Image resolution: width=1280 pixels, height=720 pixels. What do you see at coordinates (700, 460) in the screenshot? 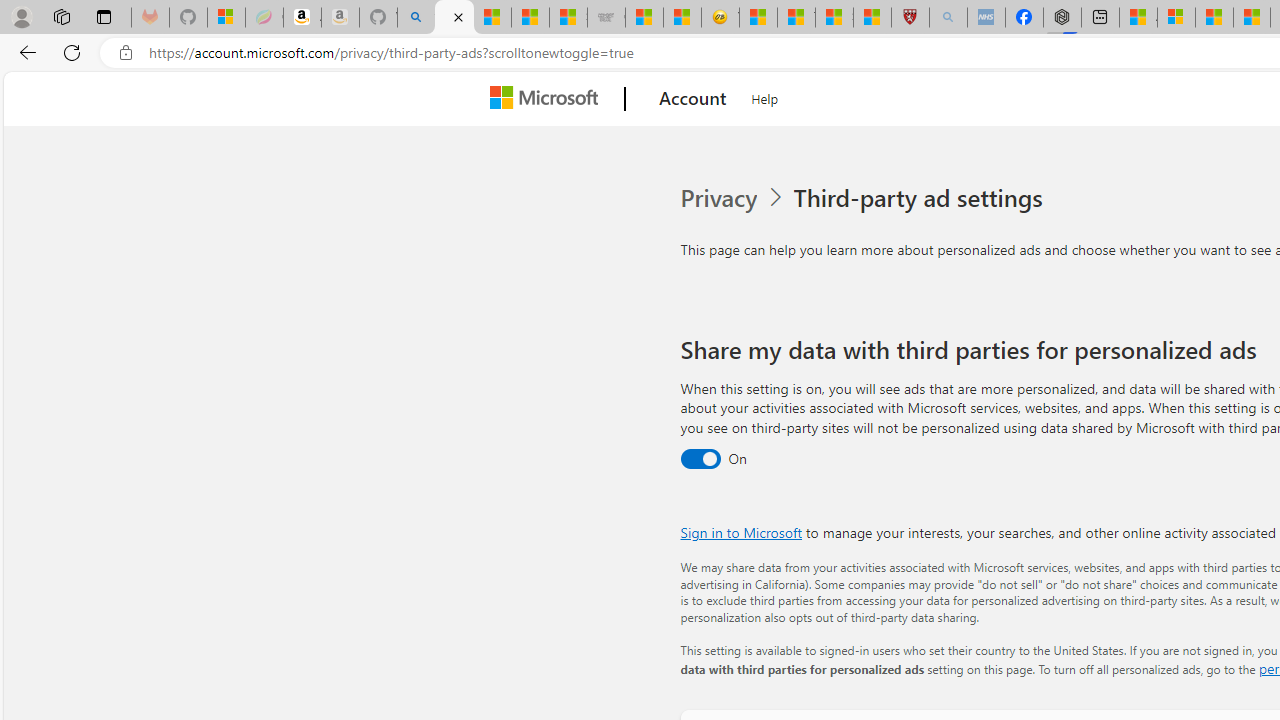
I see `Third party data sharing toggle` at bounding box center [700, 460].